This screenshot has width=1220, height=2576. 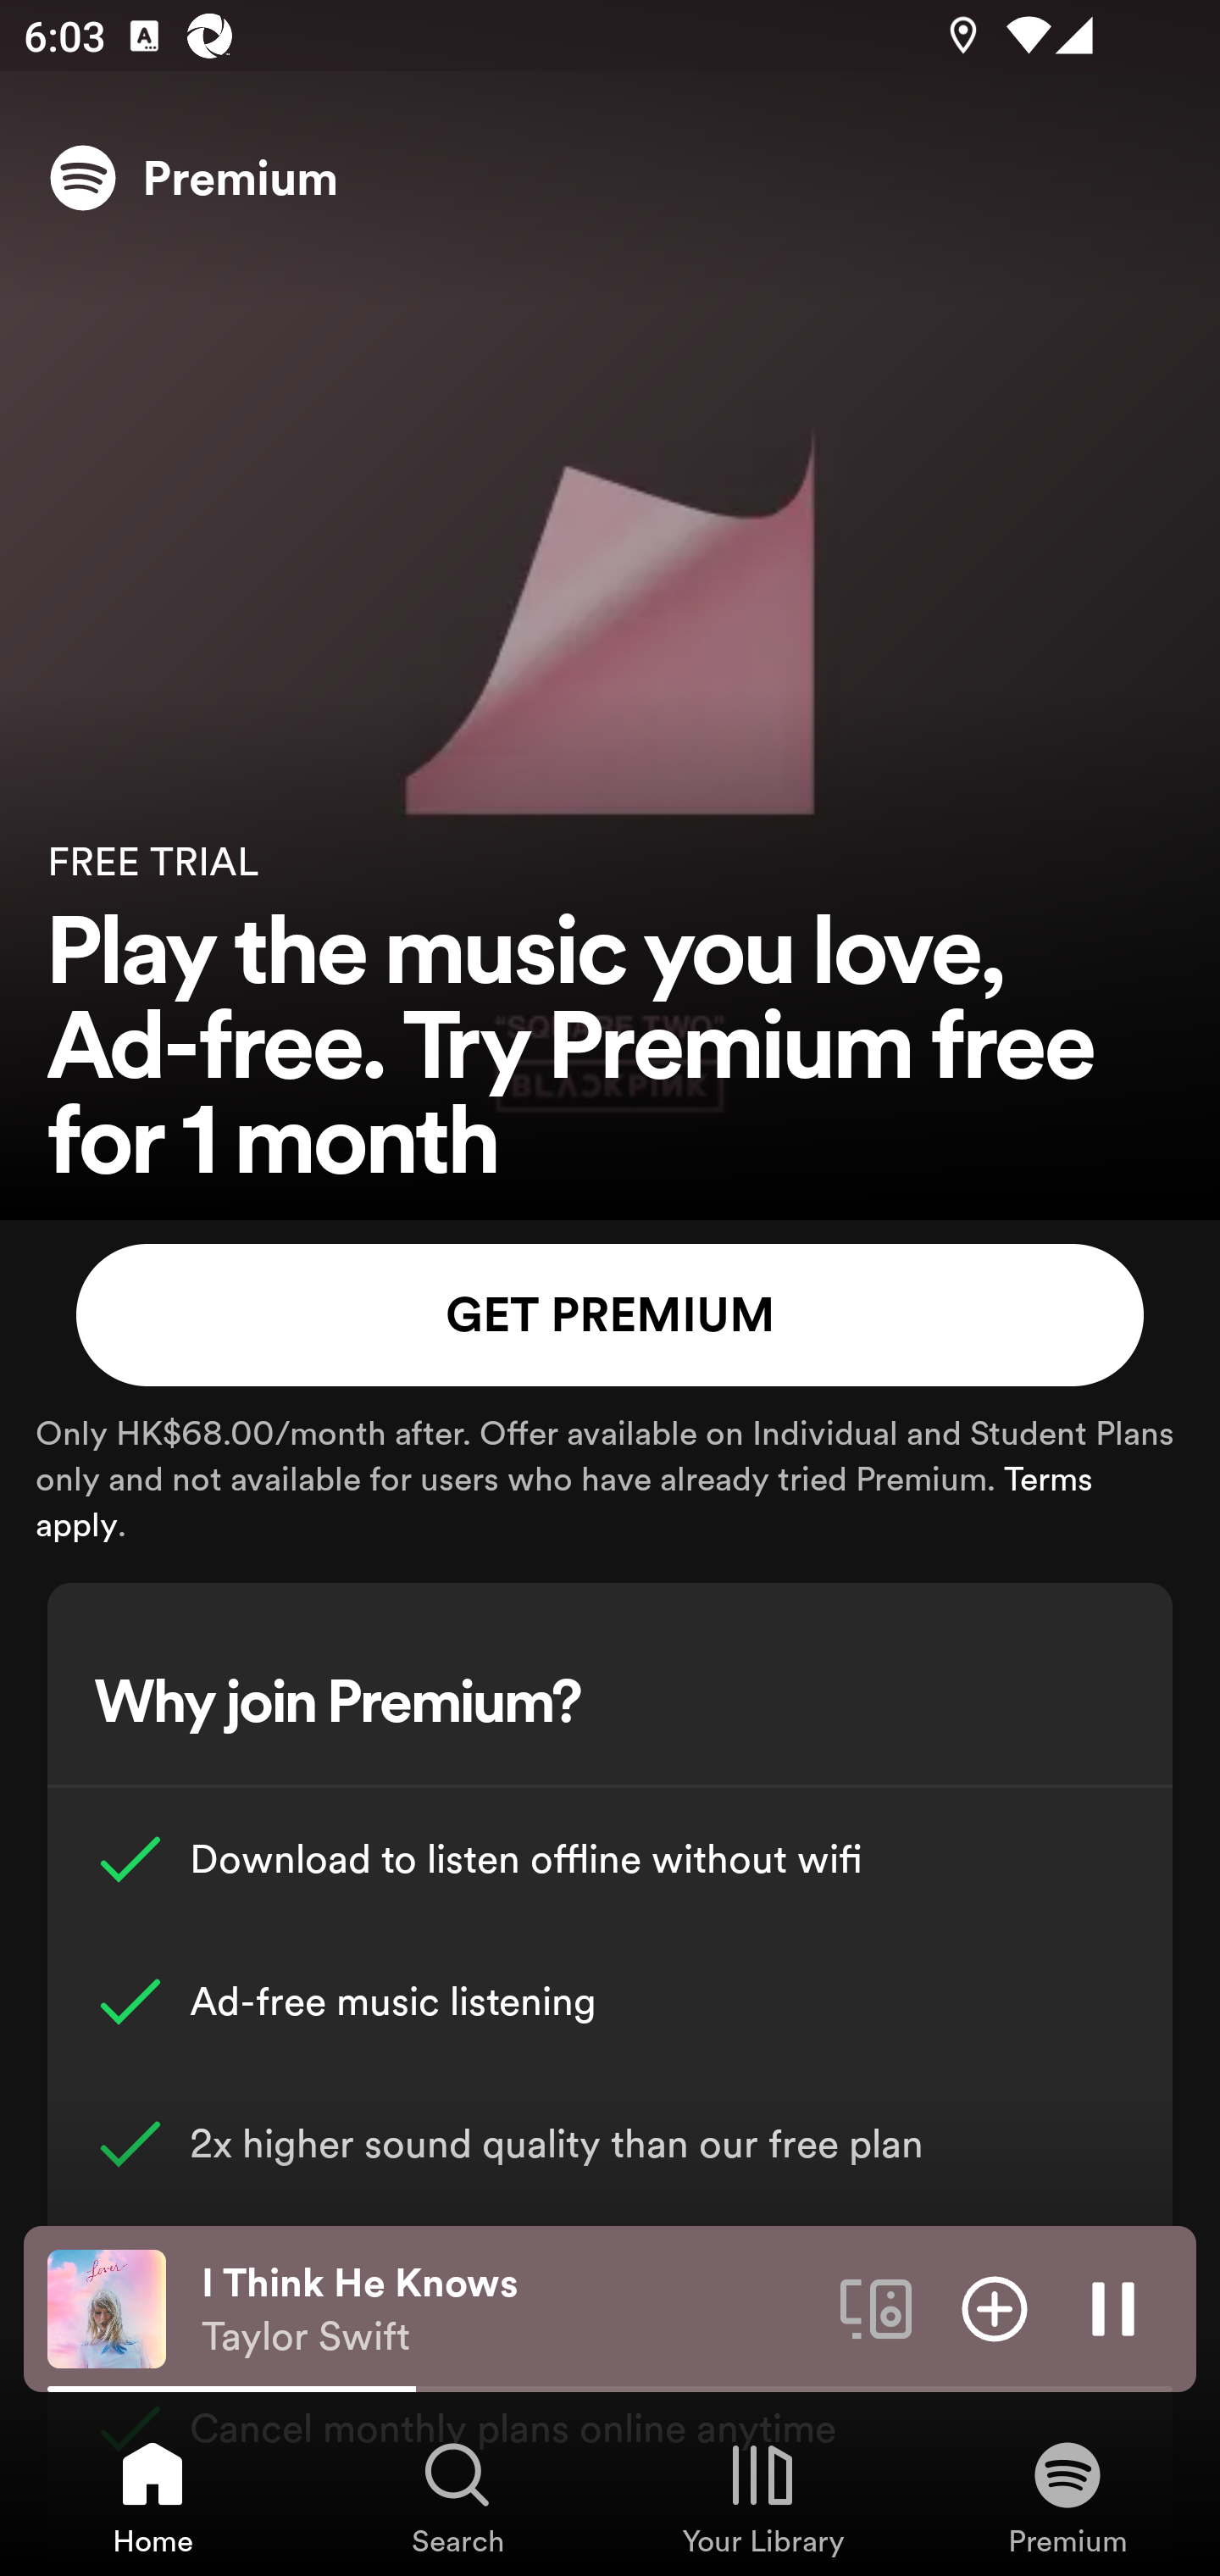 What do you see at coordinates (1067, 2496) in the screenshot?
I see `Premium, Tab 4 of 4 Premium Premium` at bounding box center [1067, 2496].